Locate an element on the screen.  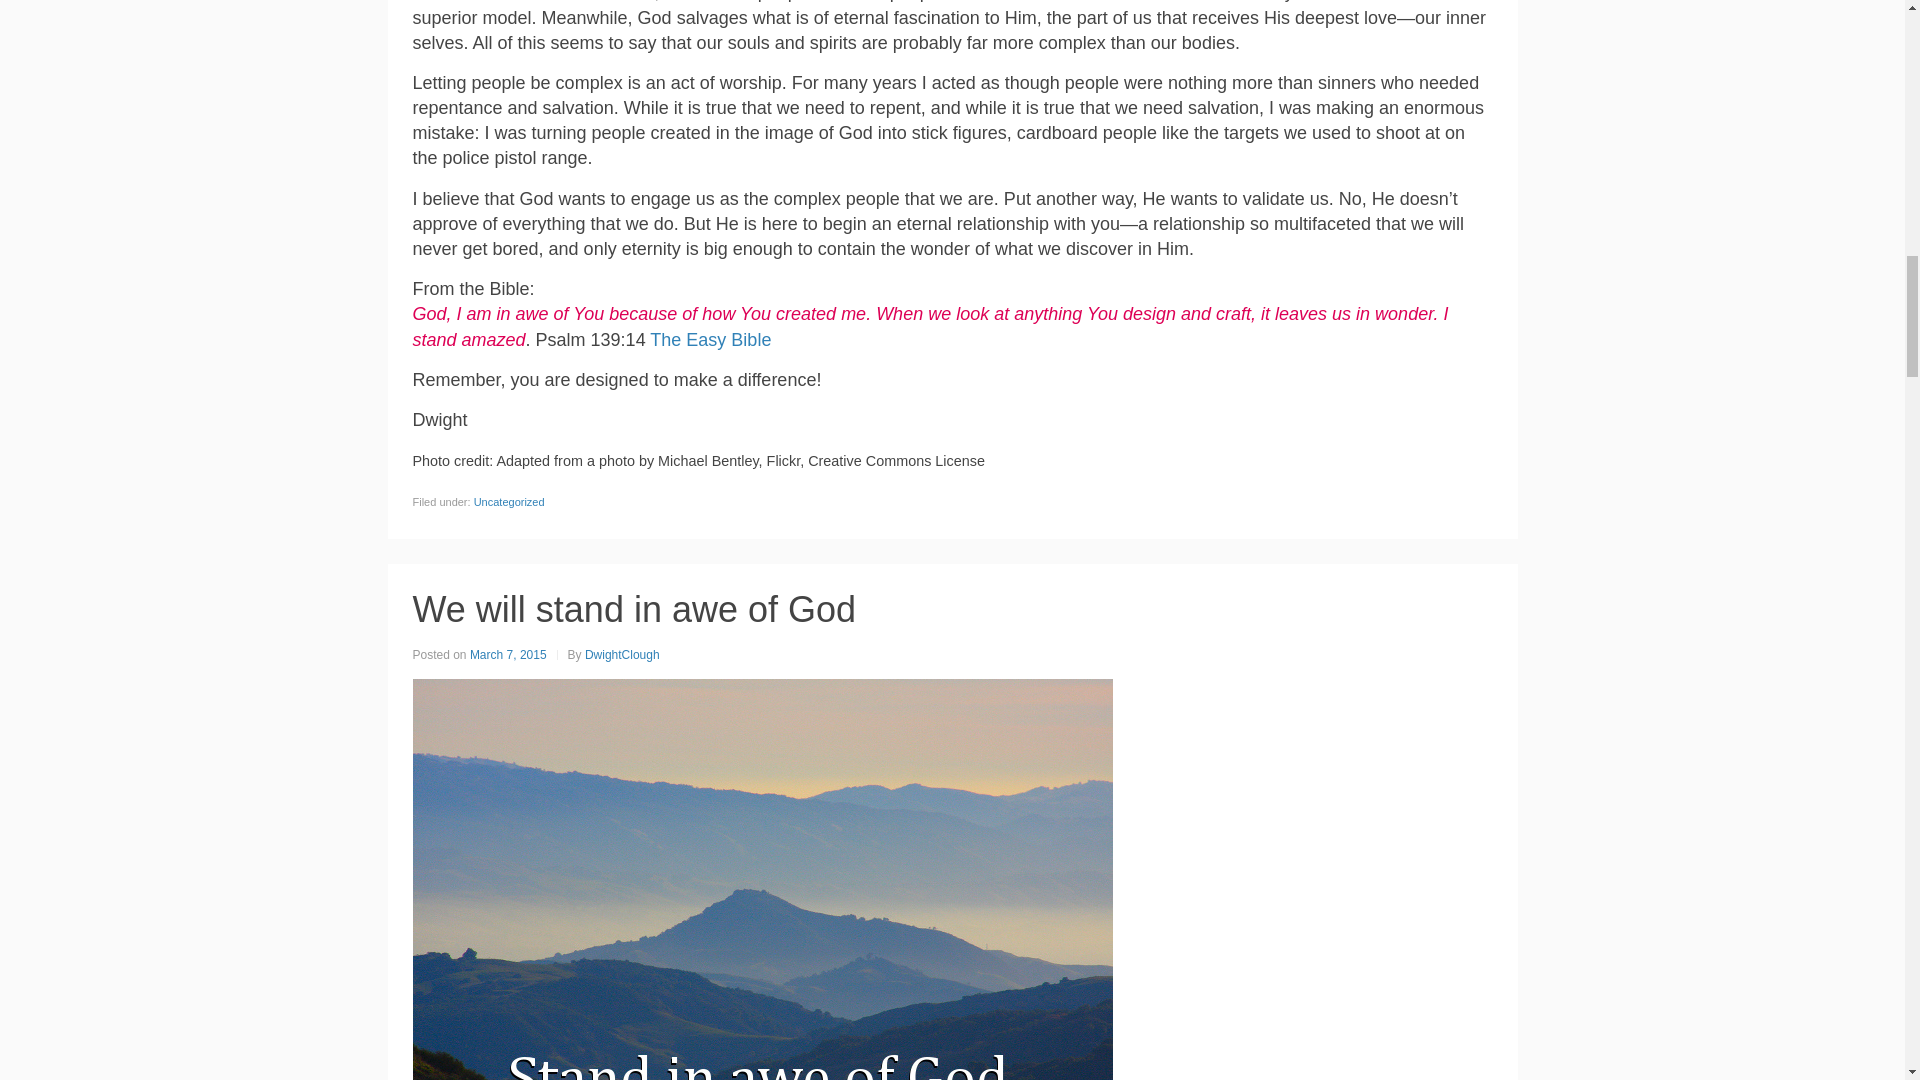
We will stand in awe of God is located at coordinates (634, 608).